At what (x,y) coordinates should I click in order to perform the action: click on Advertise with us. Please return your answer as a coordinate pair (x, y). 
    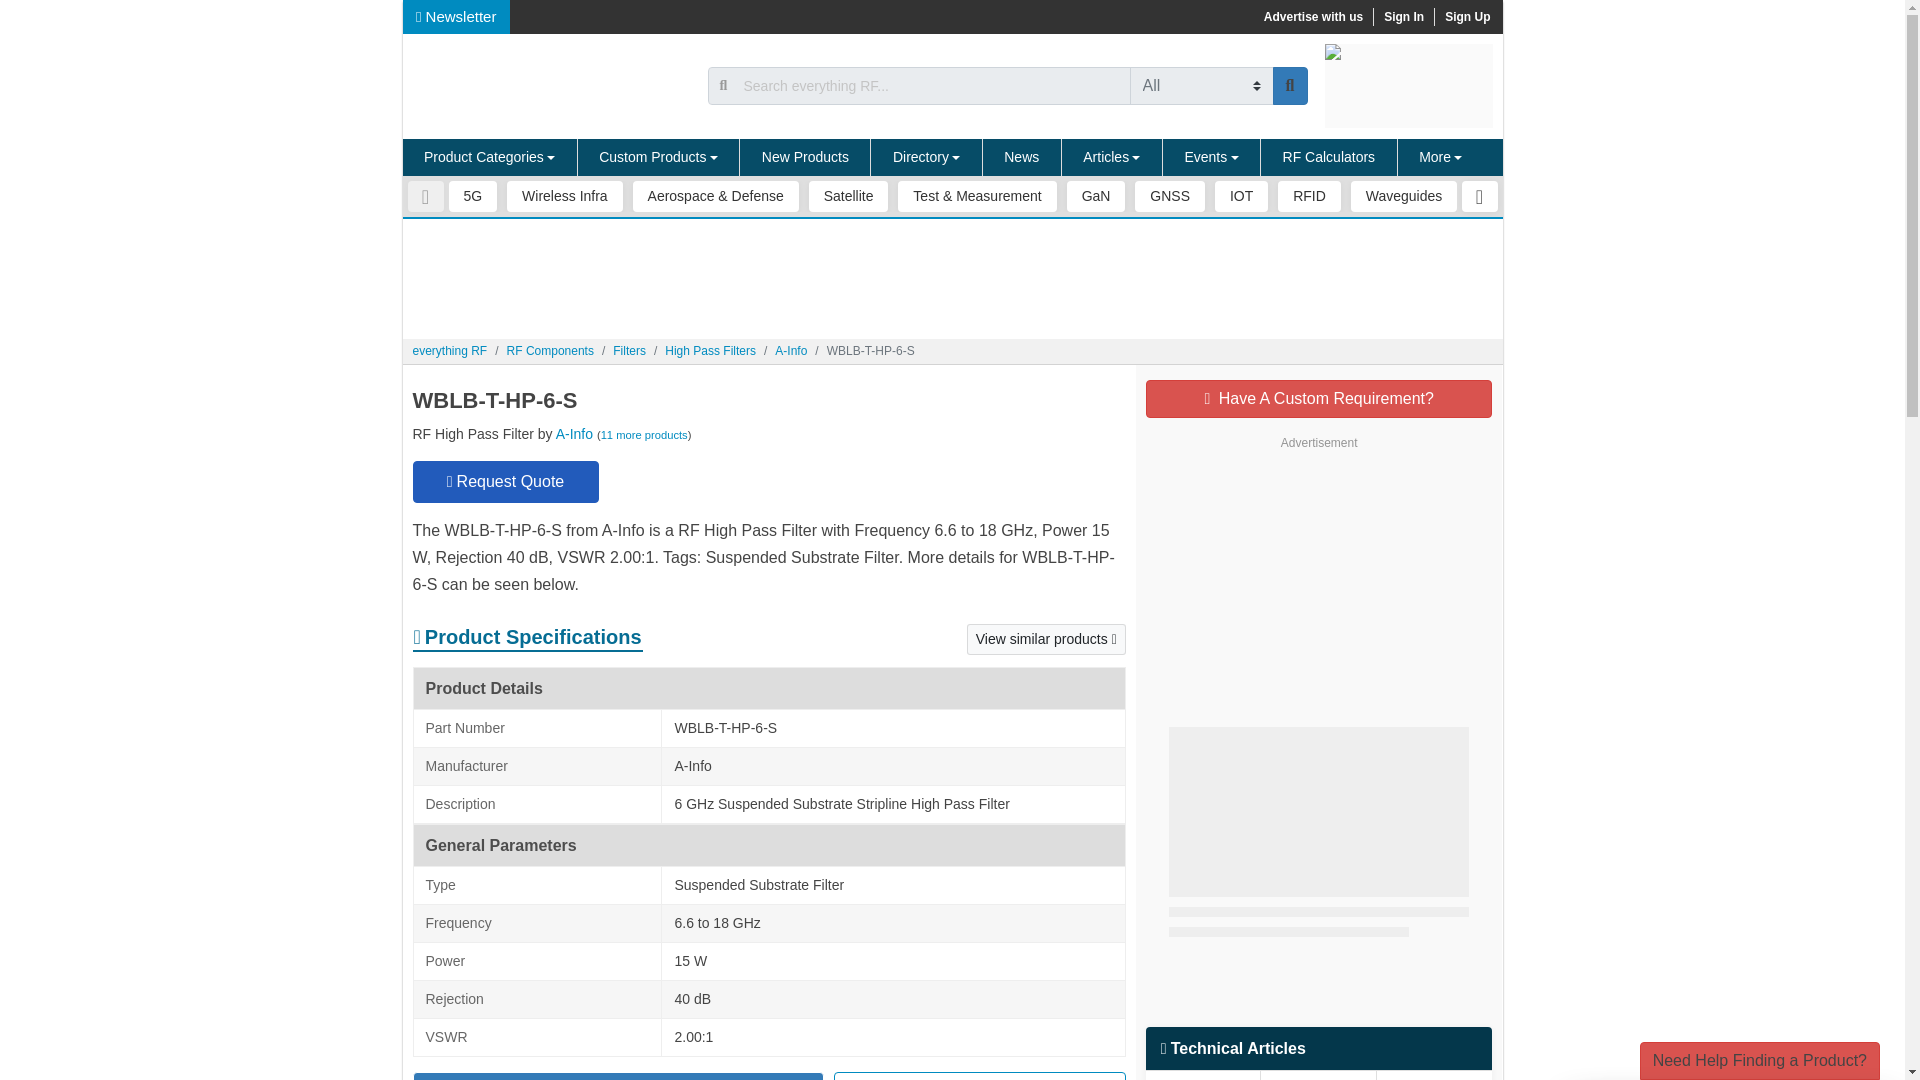
    Looking at the image, I should click on (1312, 16).